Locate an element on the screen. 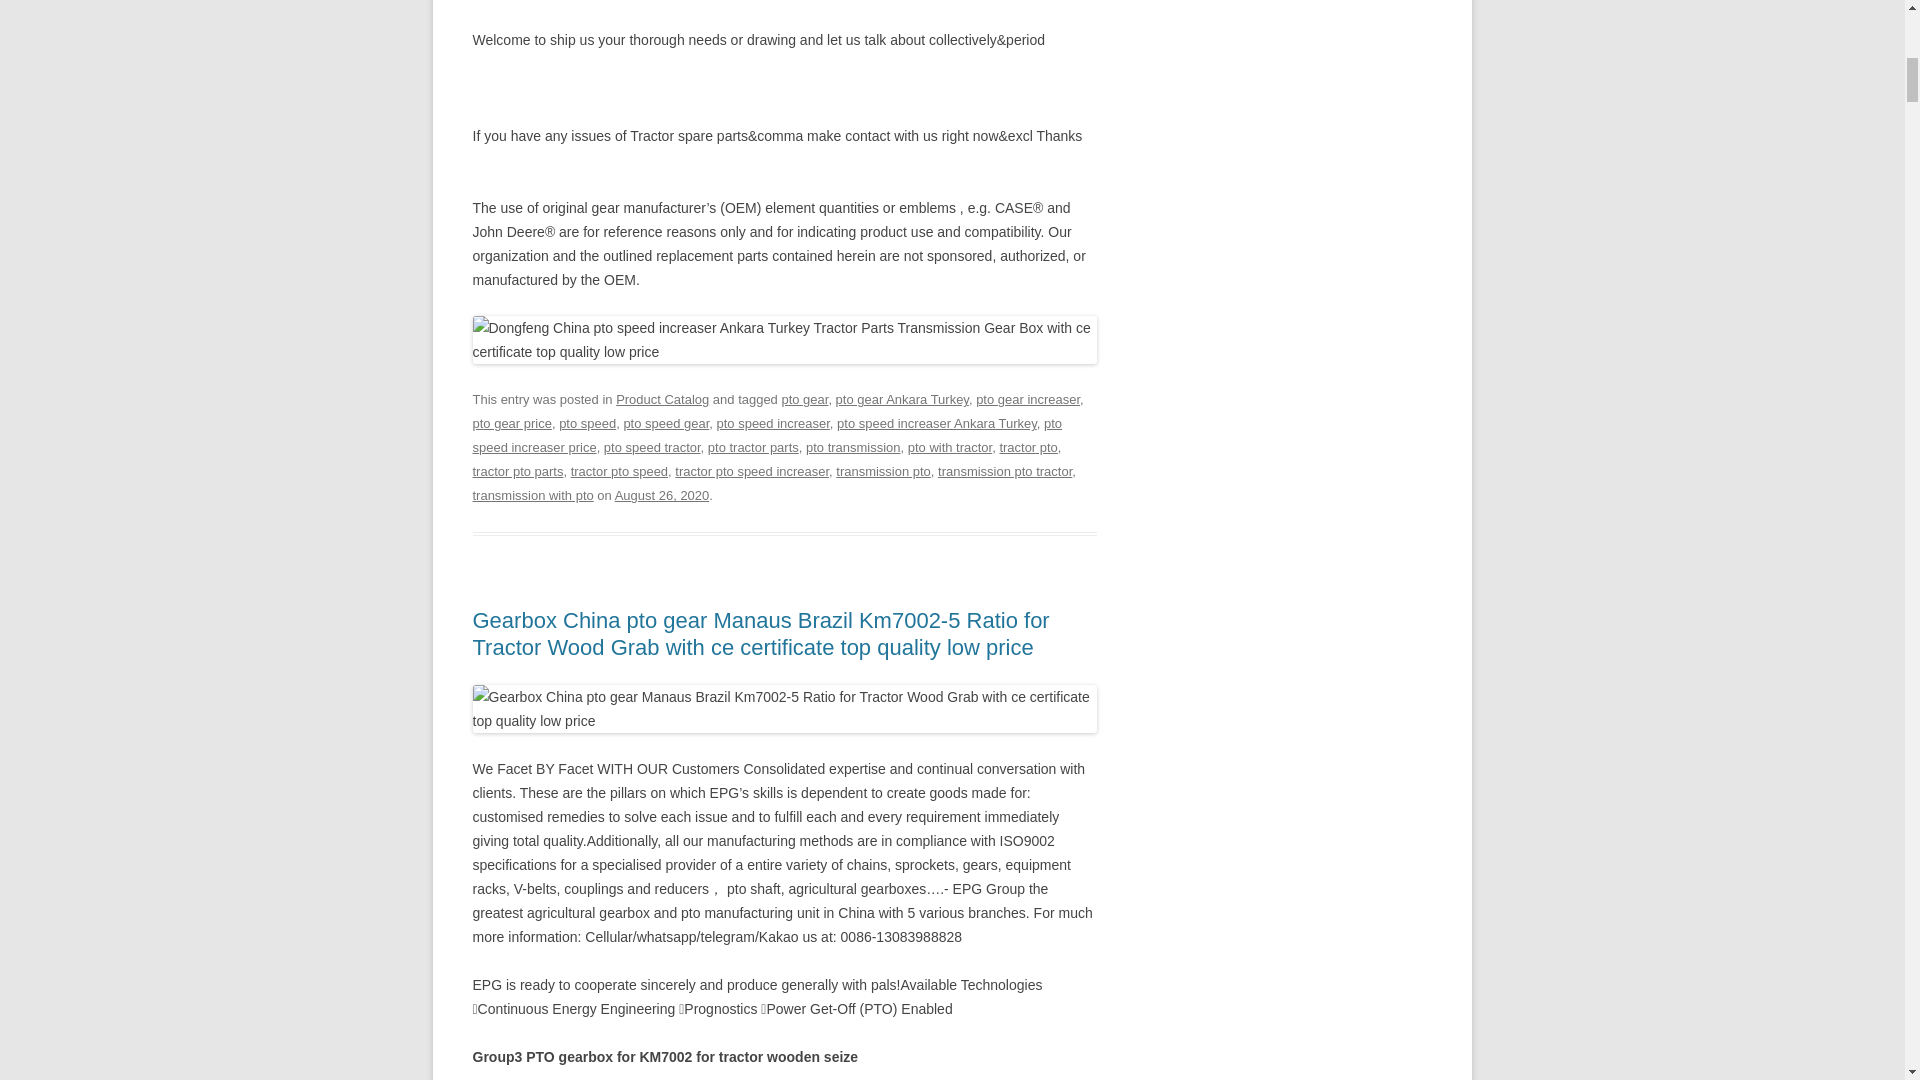 This screenshot has width=1920, height=1080. pto gear increaser is located at coordinates (1027, 400).